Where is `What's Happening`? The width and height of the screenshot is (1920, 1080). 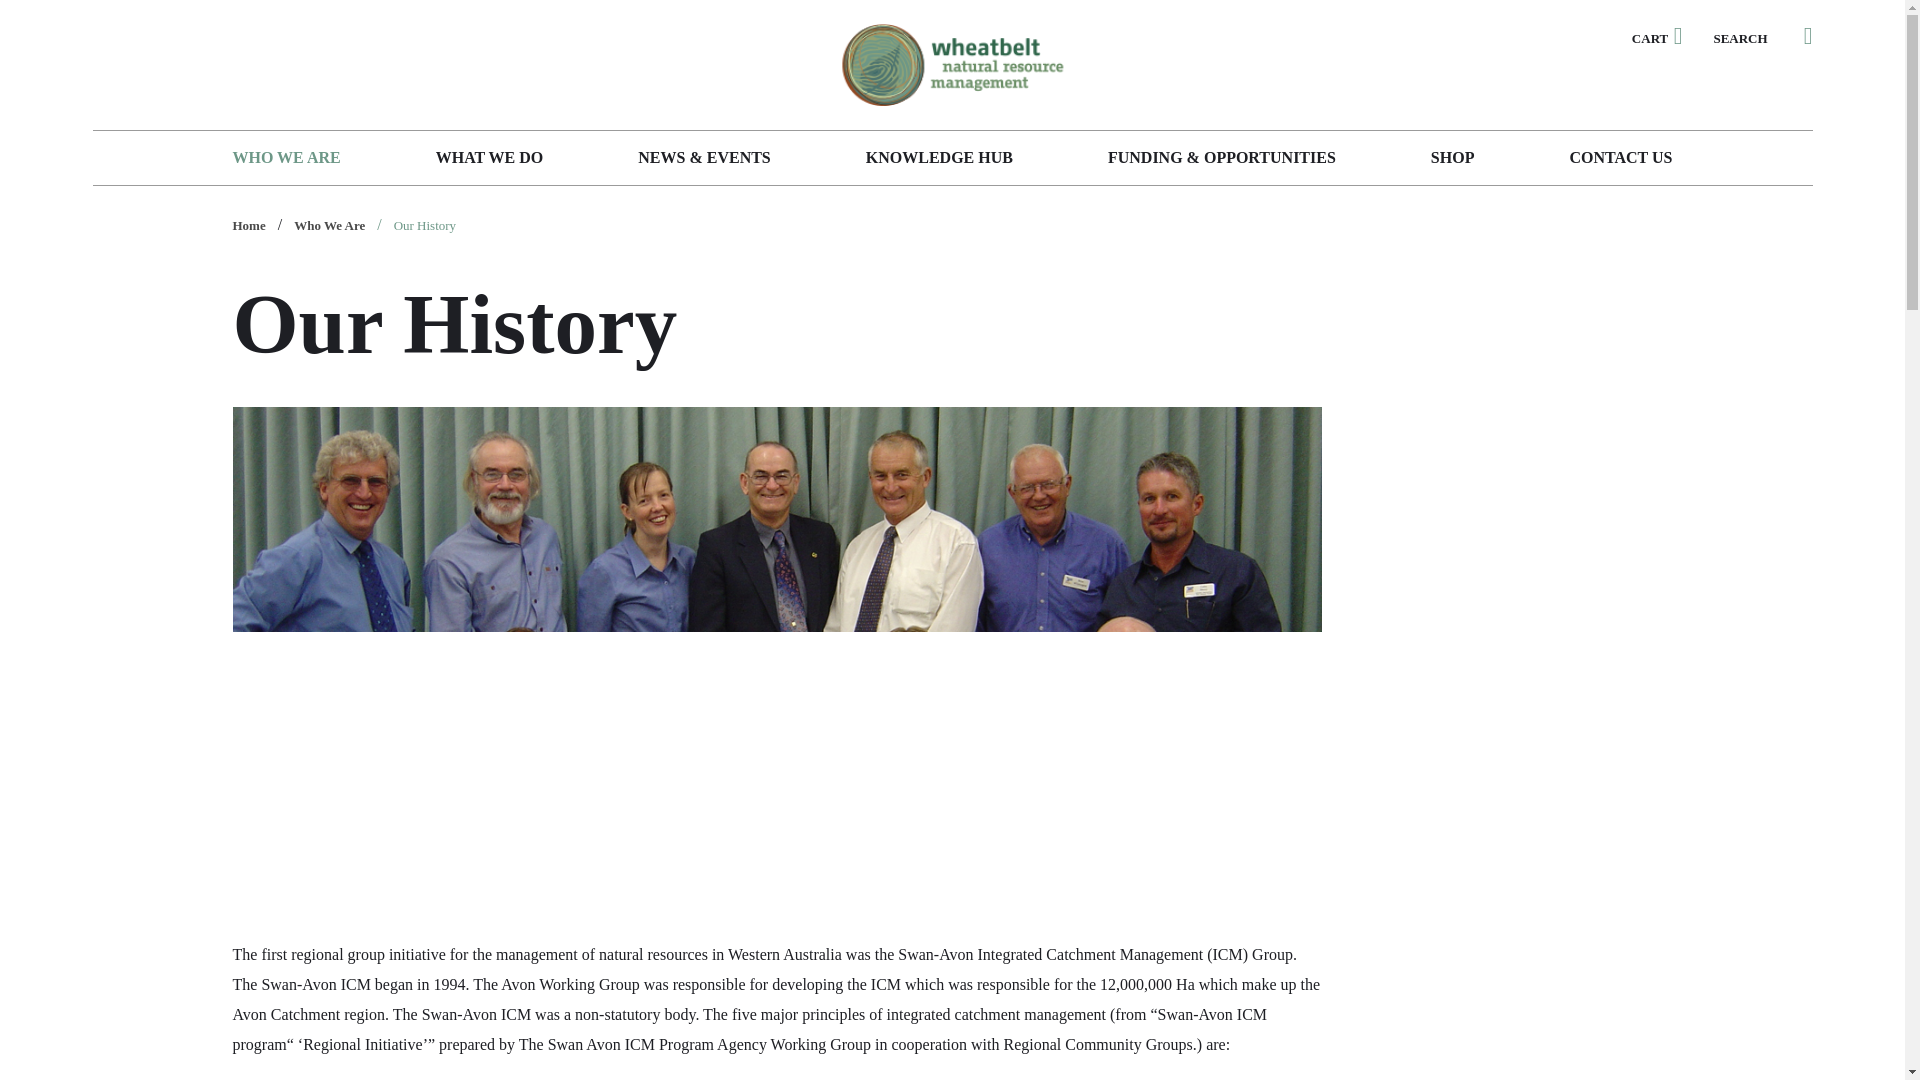
What's Happening is located at coordinates (703, 157).